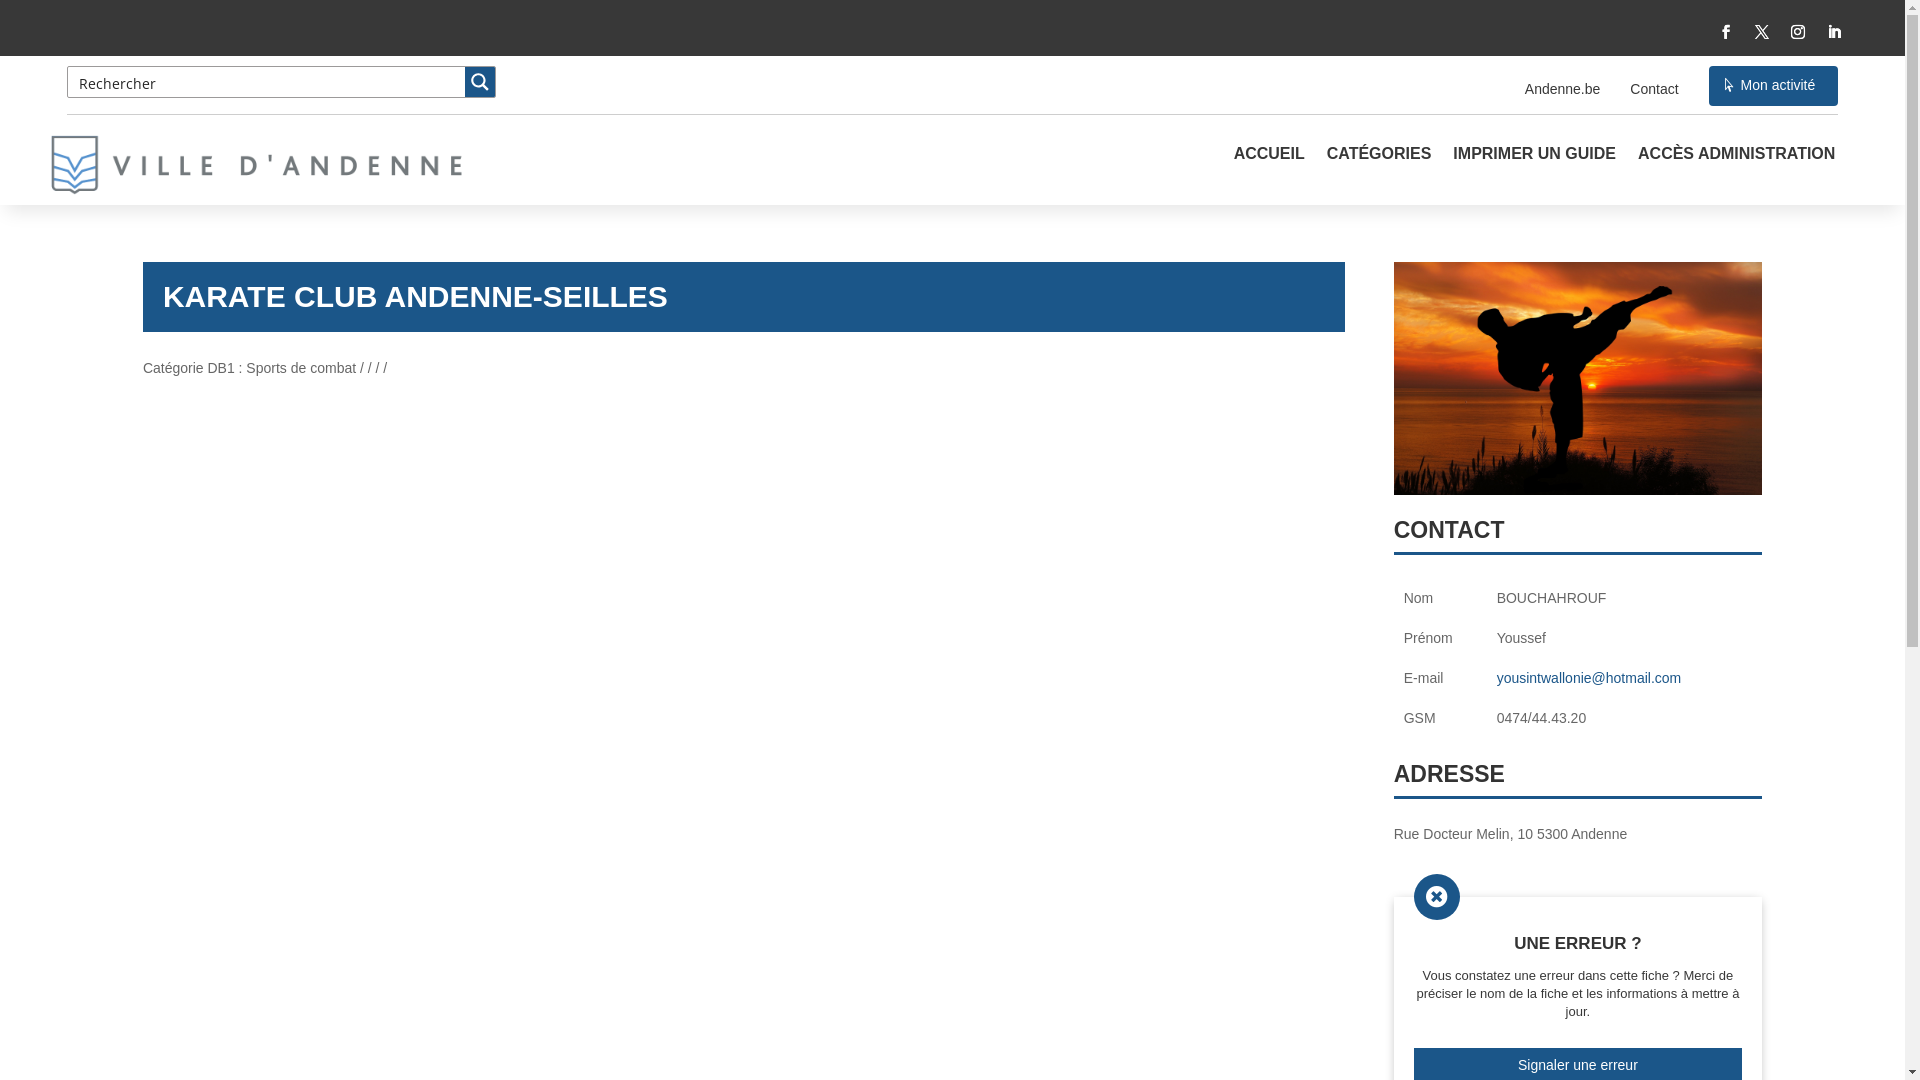 Image resolution: width=1920 pixels, height=1080 pixels. Describe the element at coordinates (1534, 169) in the screenshot. I see `IMPRIMER UN GUIDE` at that location.